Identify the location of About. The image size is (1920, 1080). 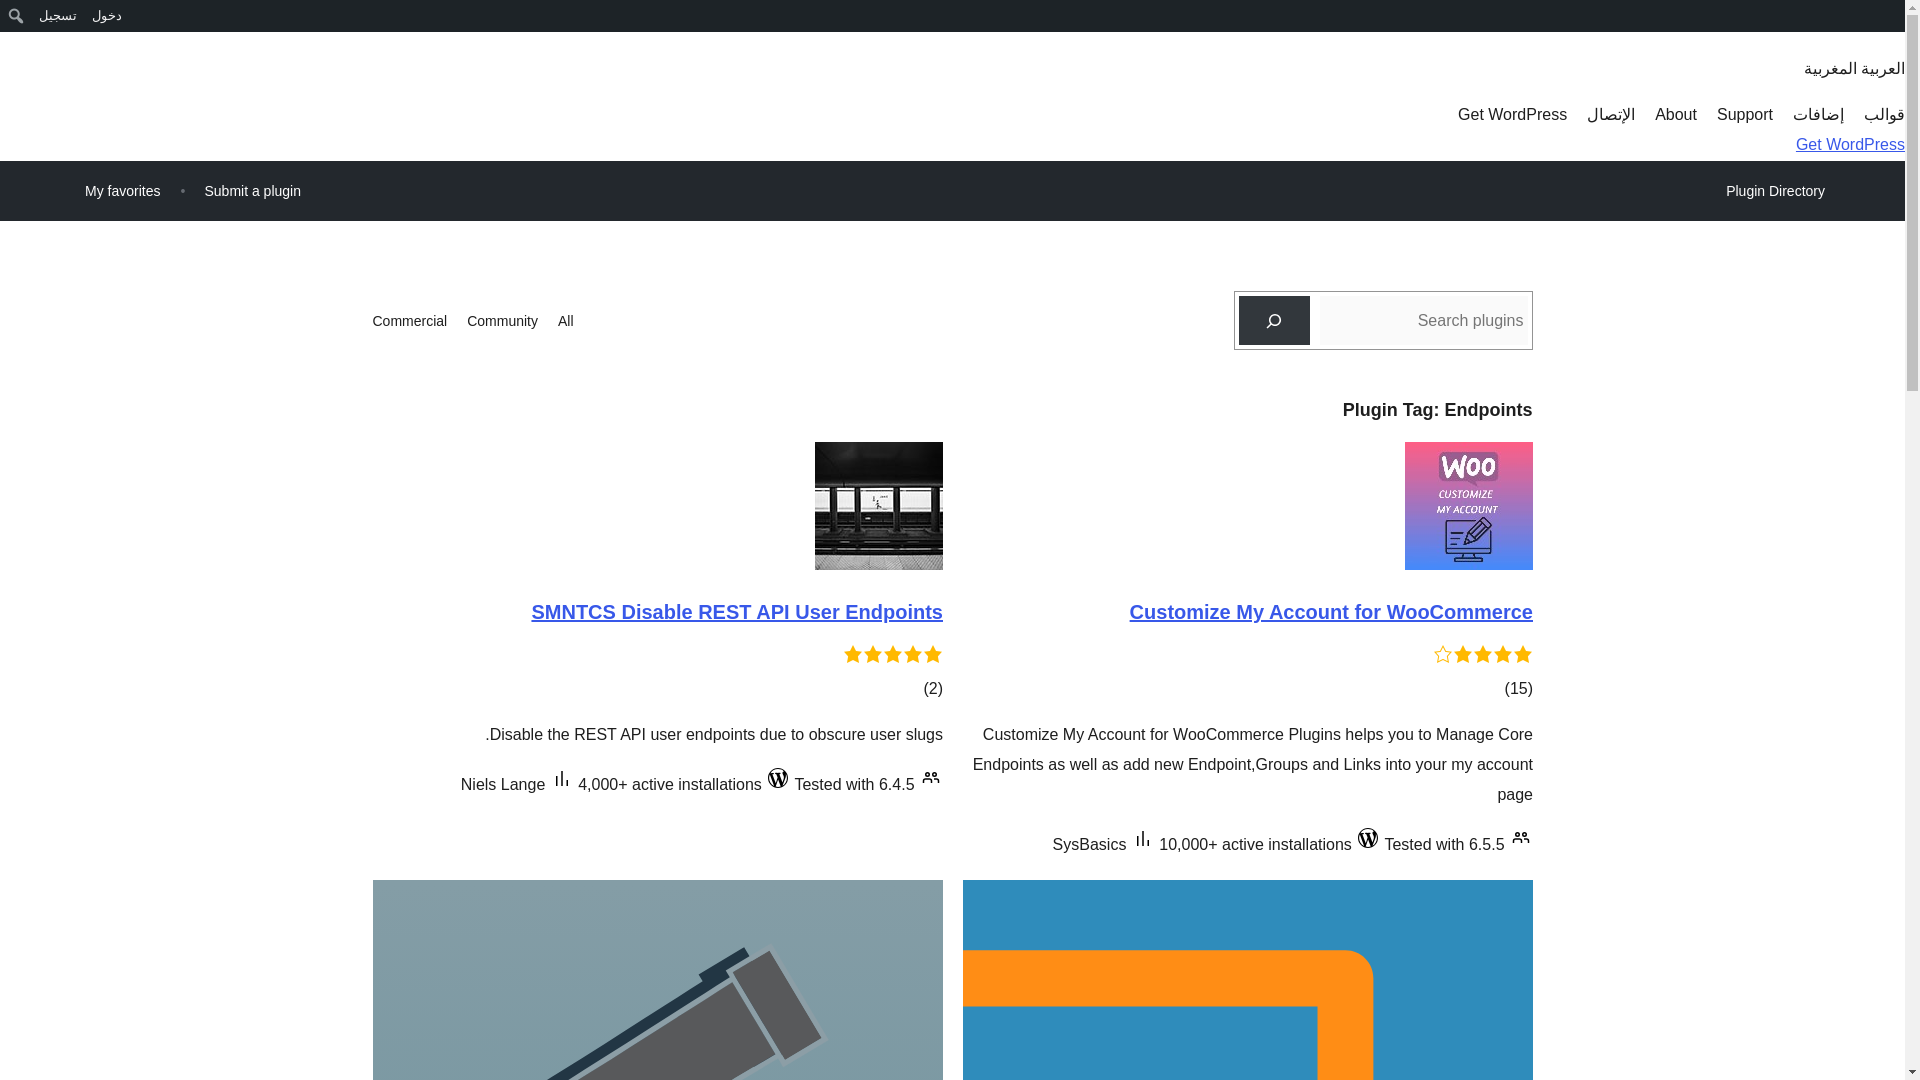
(1676, 114).